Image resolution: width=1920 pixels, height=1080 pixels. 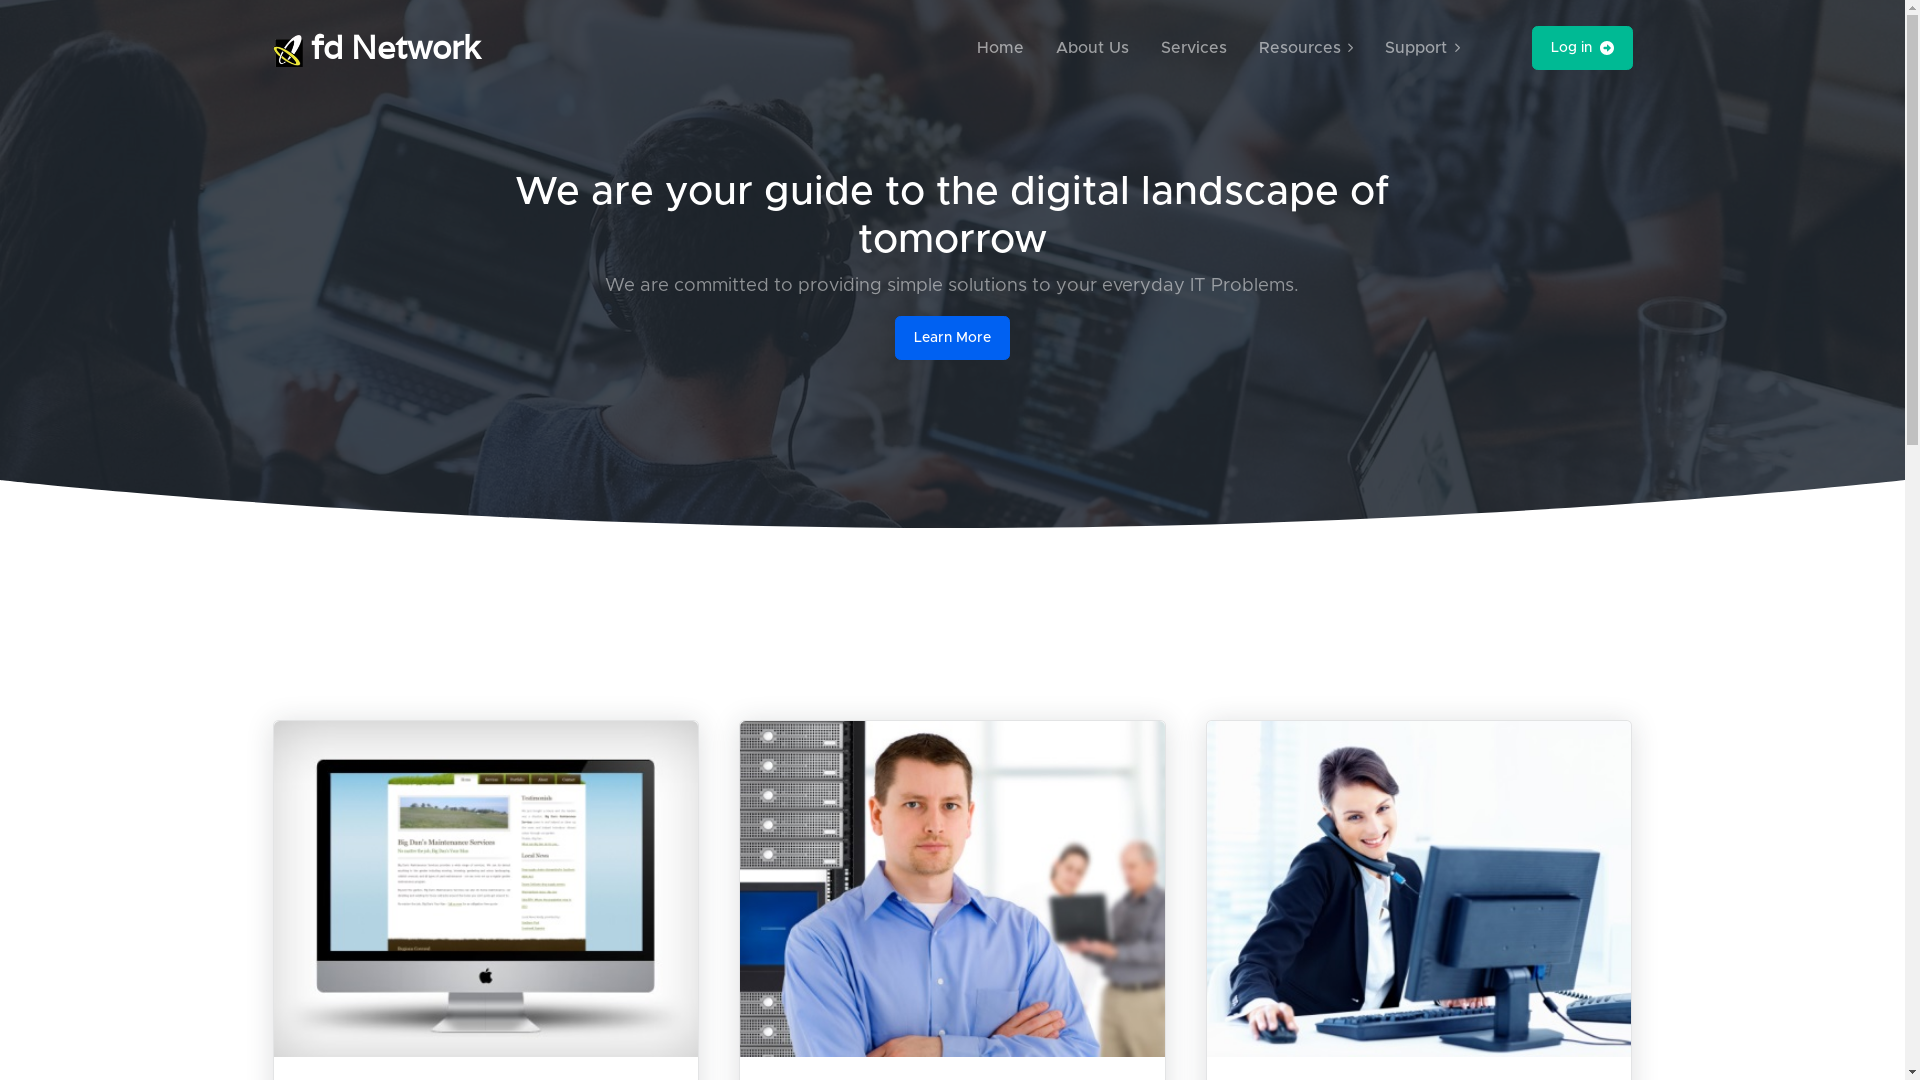 I want to click on Support, so click(x=1422, y=48).